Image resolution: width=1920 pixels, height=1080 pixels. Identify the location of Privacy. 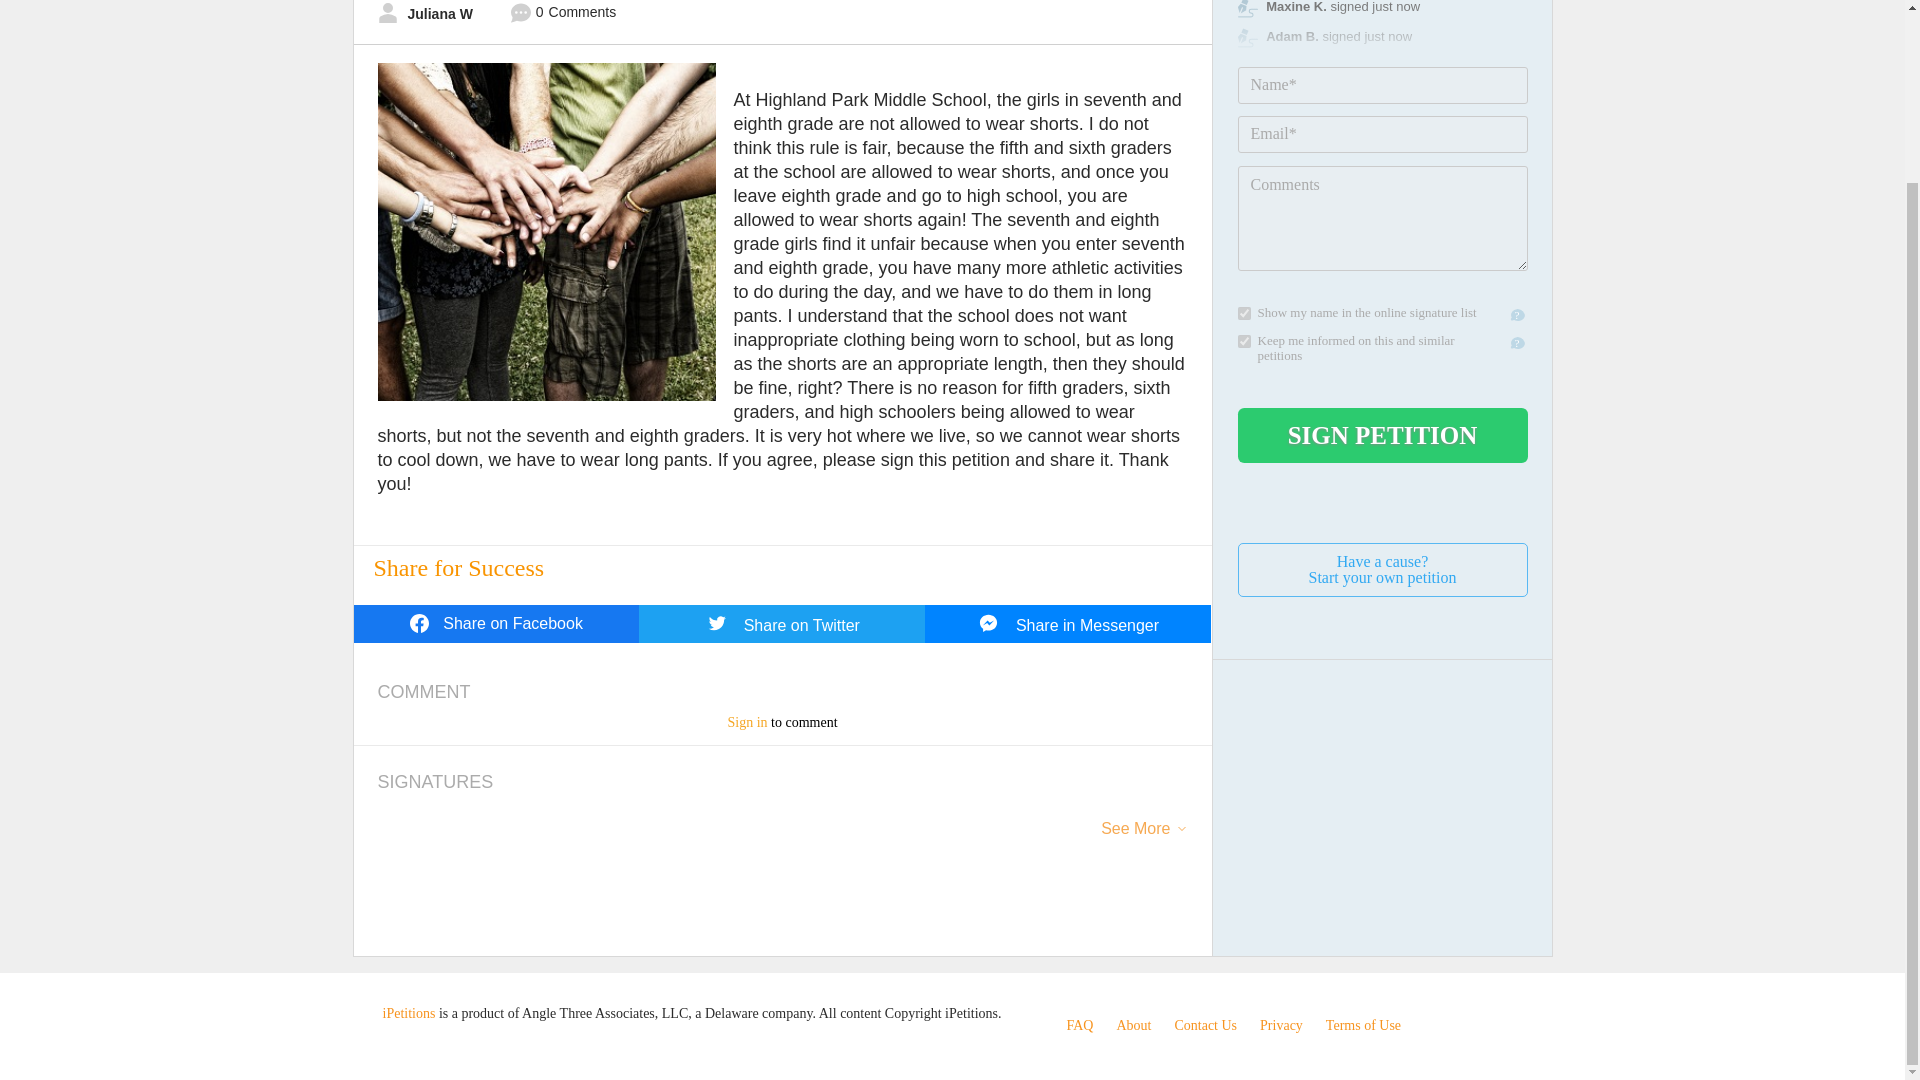
(1134, 836).